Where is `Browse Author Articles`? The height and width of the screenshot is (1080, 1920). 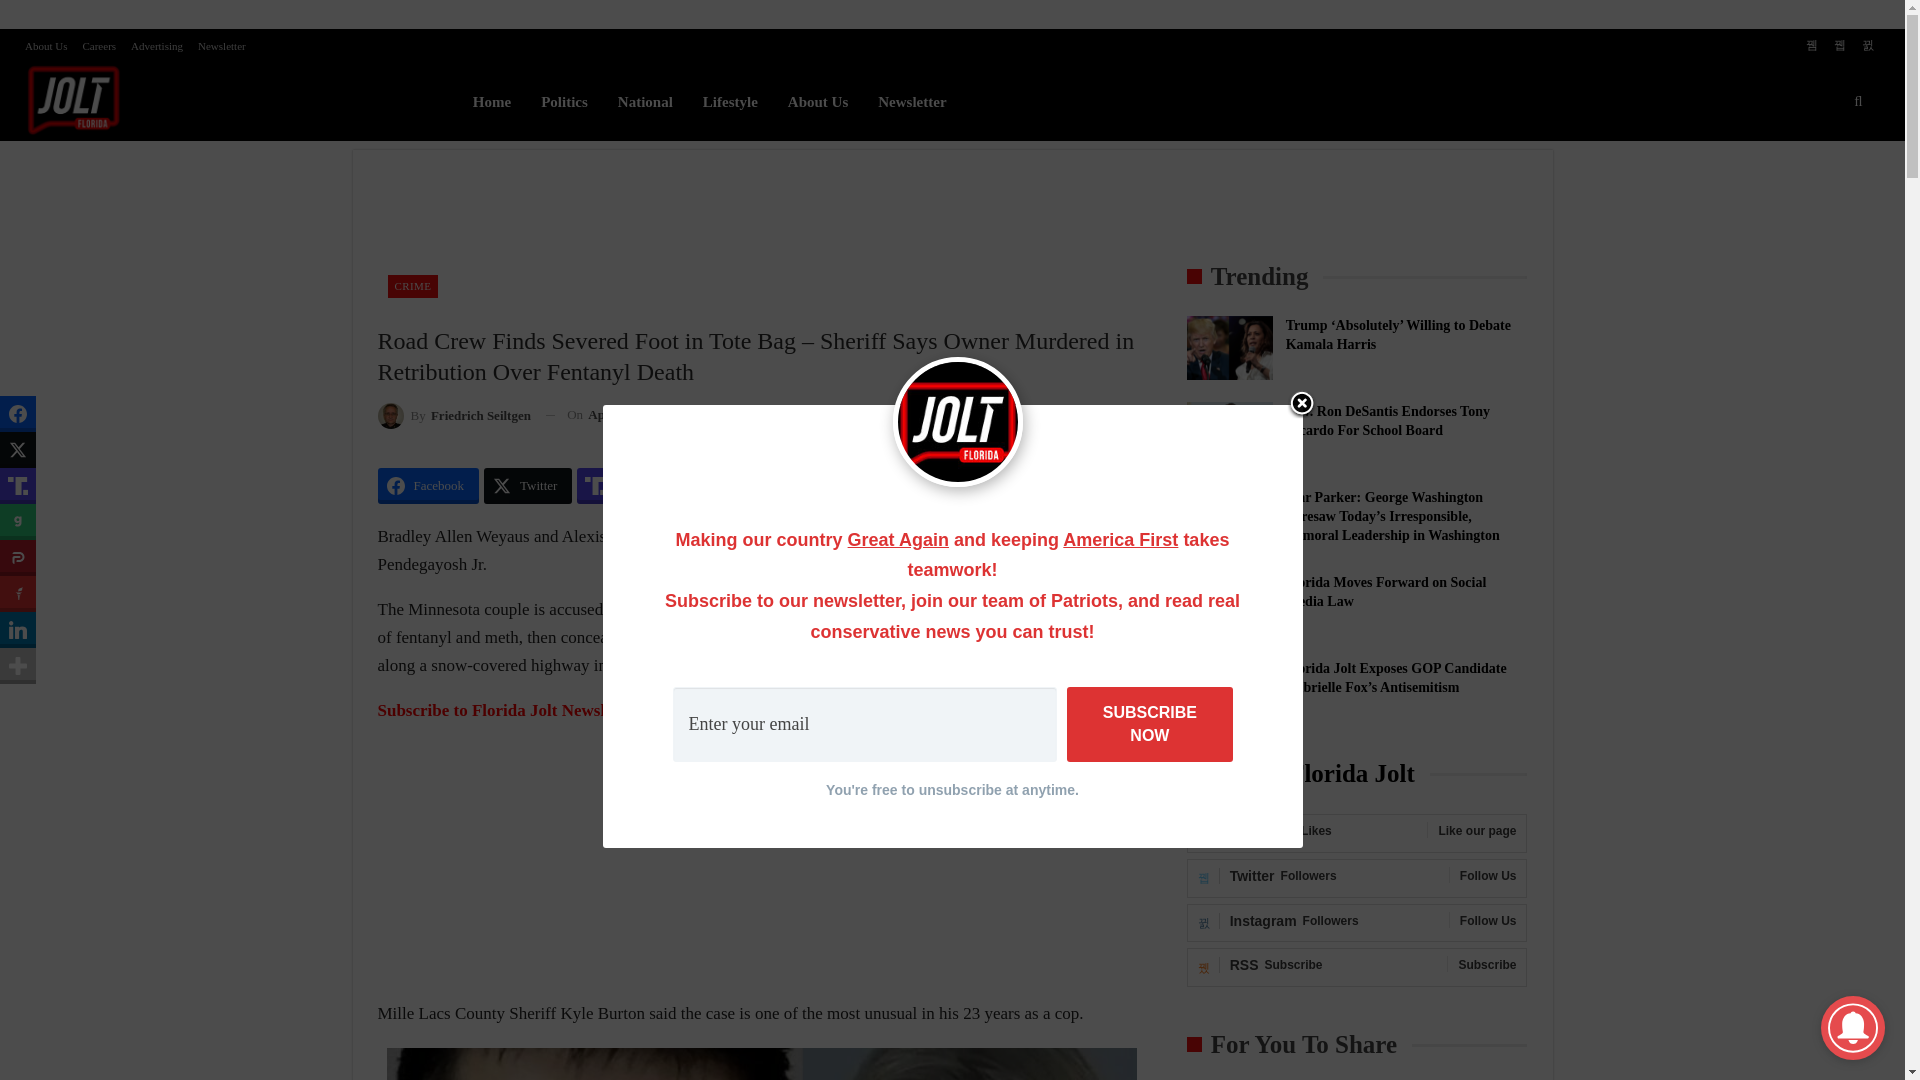 Browse Author Articles is located at coordinates (454, 414).